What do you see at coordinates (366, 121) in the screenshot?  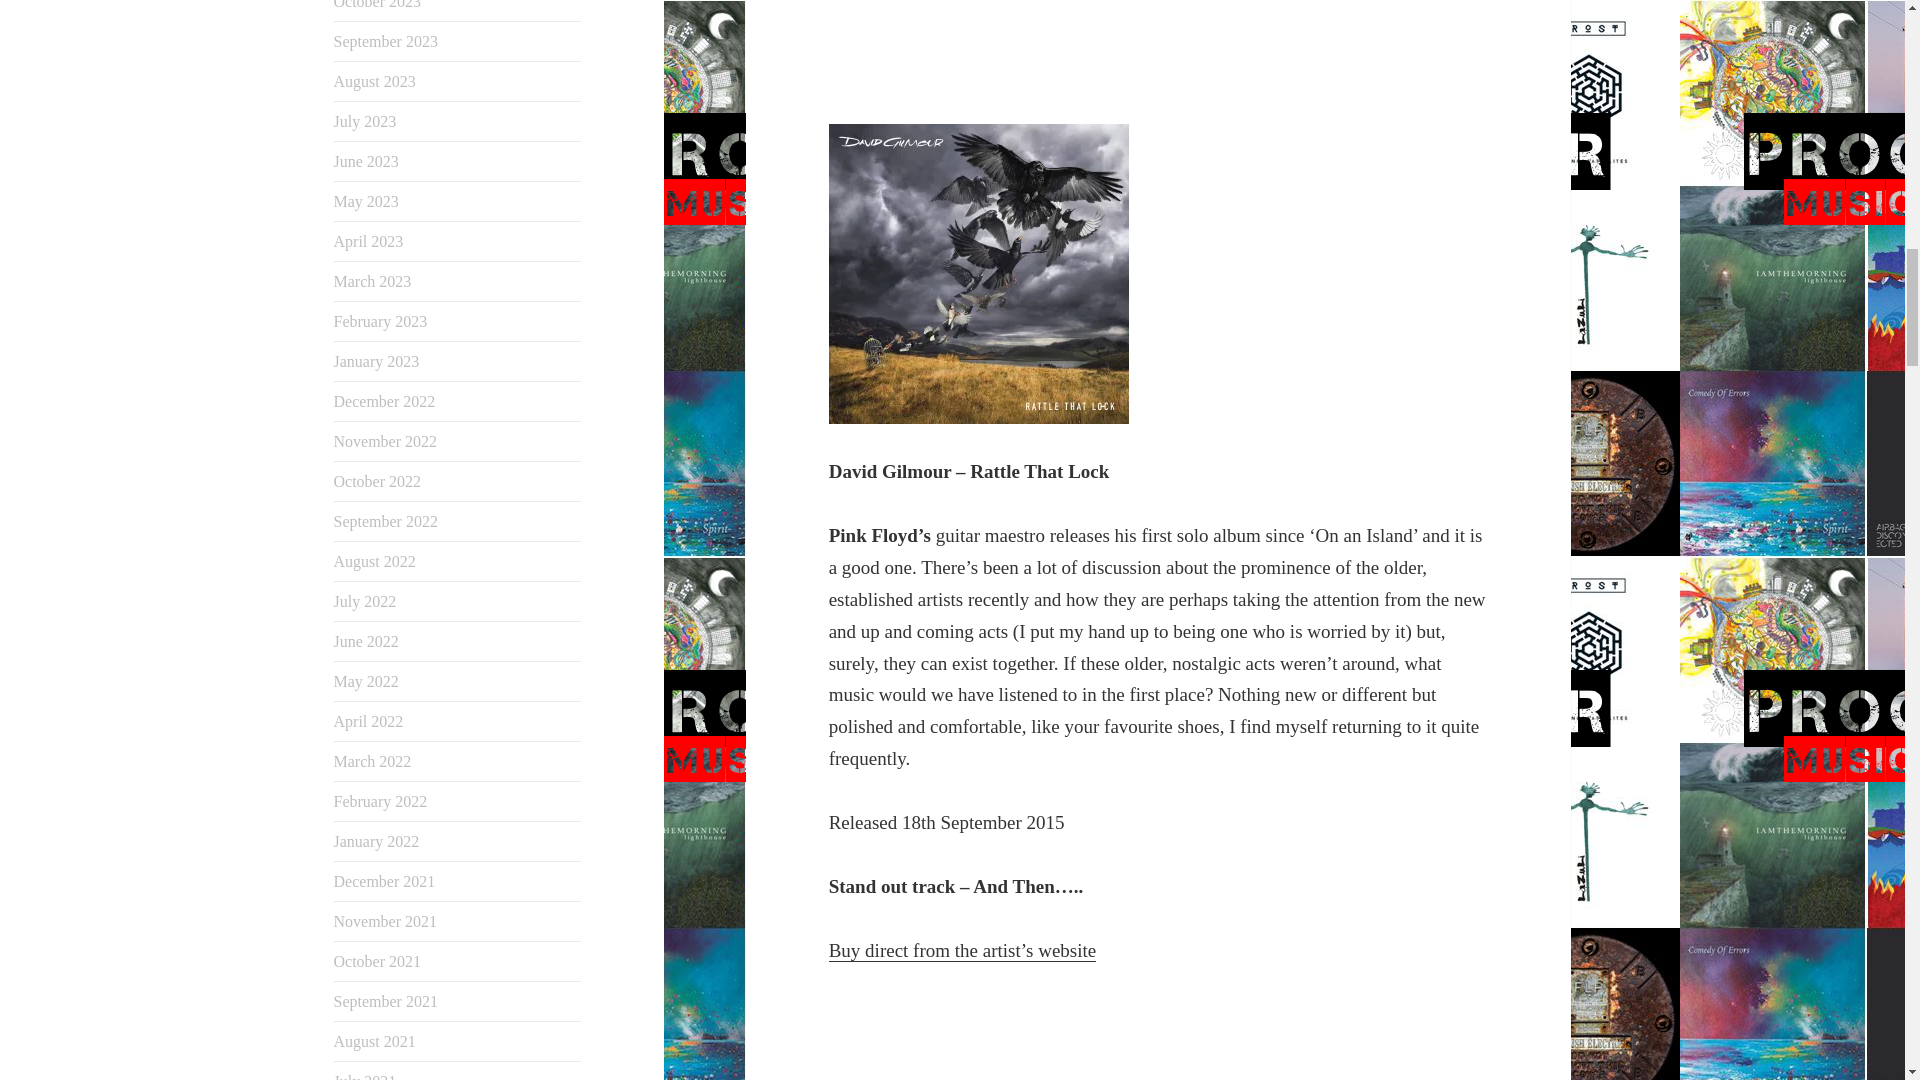 I see `July 2023` at bounding box center [366, 121].